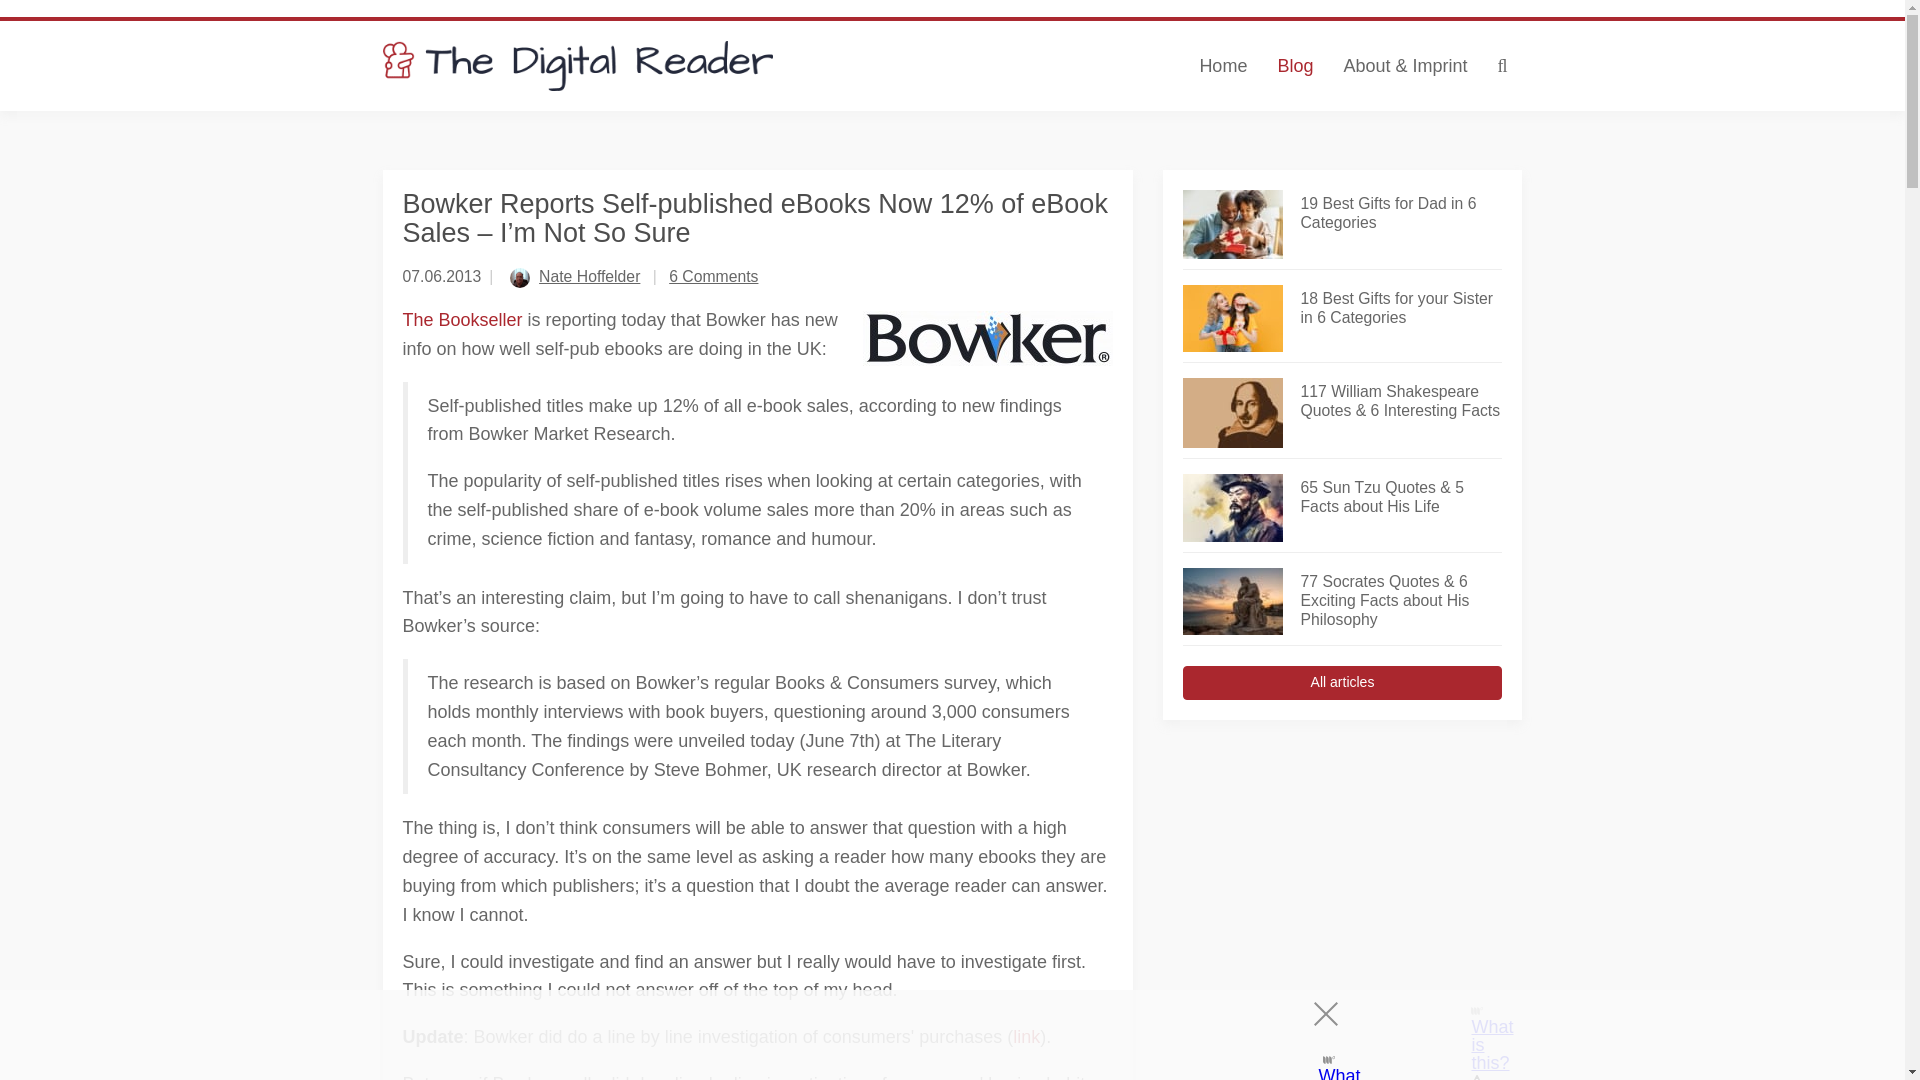  I want to click on Home, so click(1222, 66).